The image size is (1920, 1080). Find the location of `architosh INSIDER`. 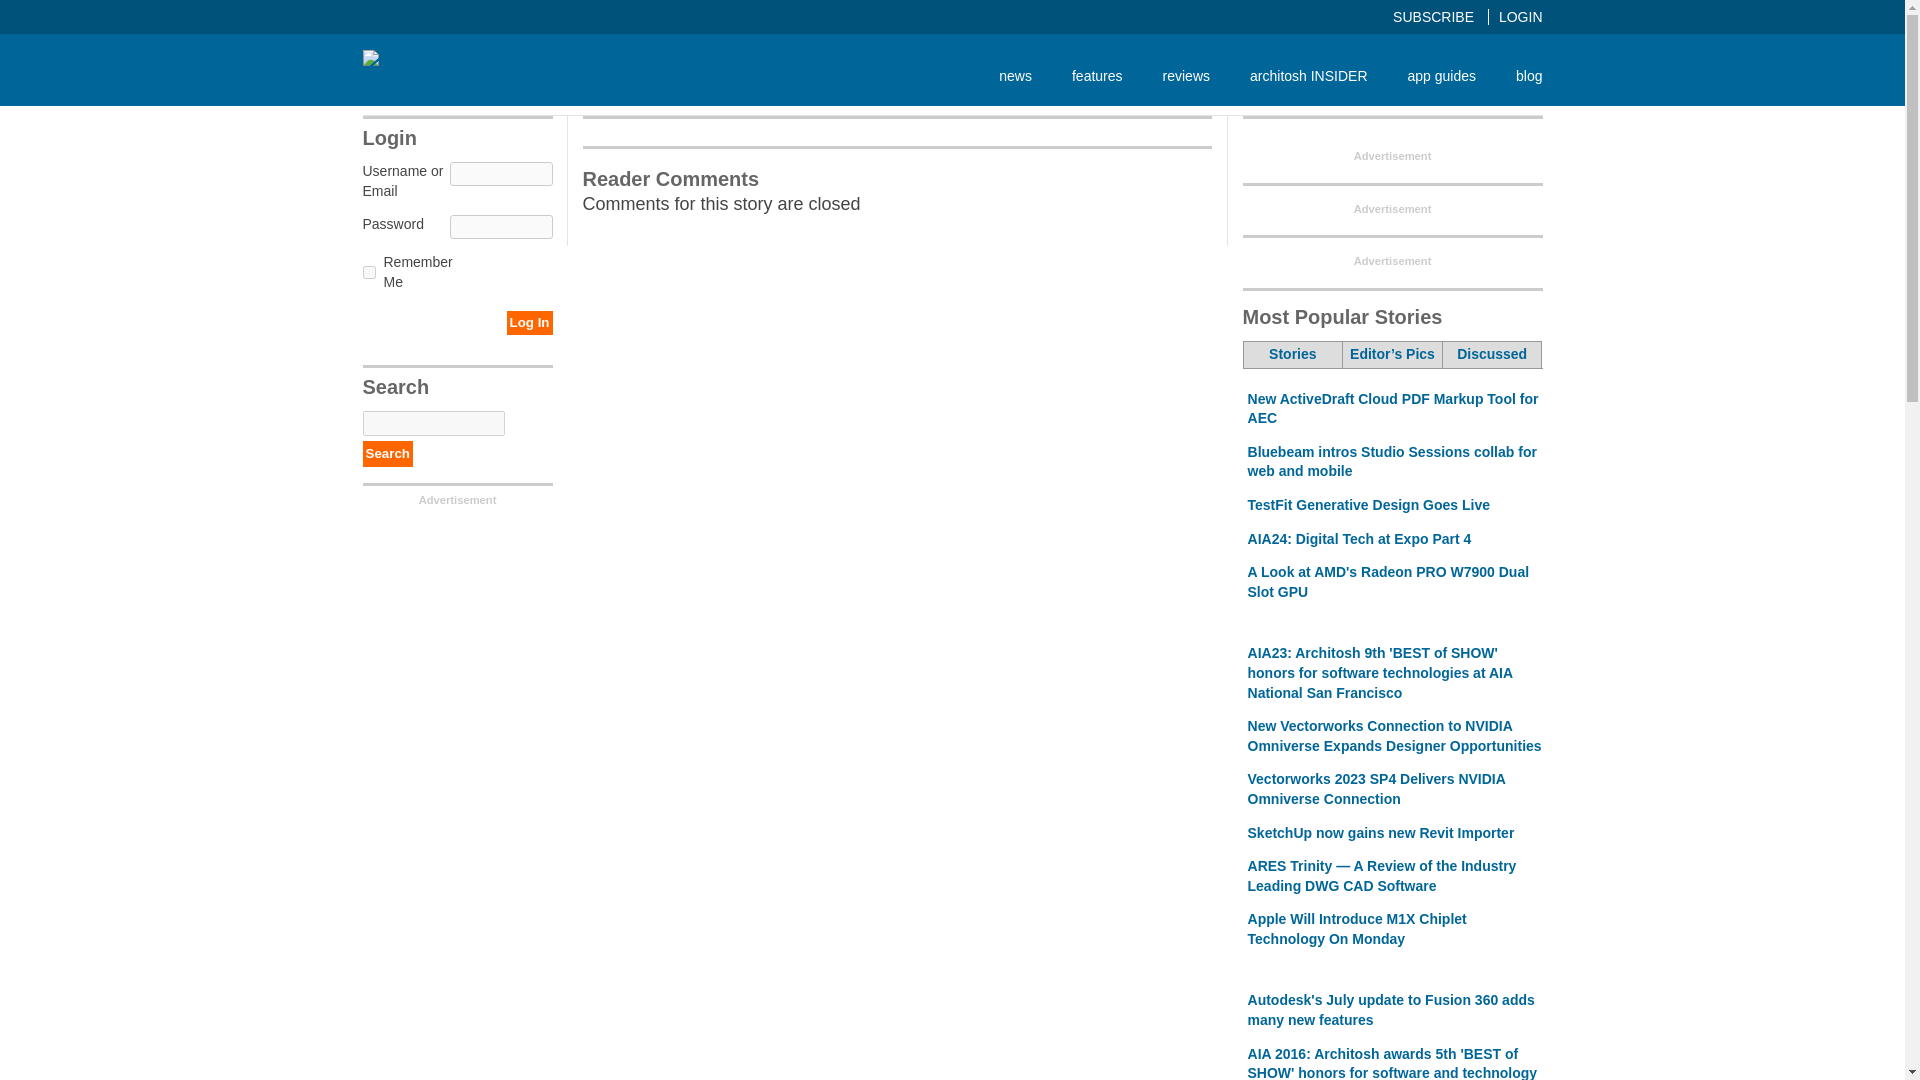

architosh INSIDER is located at coordinates (1308, 75).